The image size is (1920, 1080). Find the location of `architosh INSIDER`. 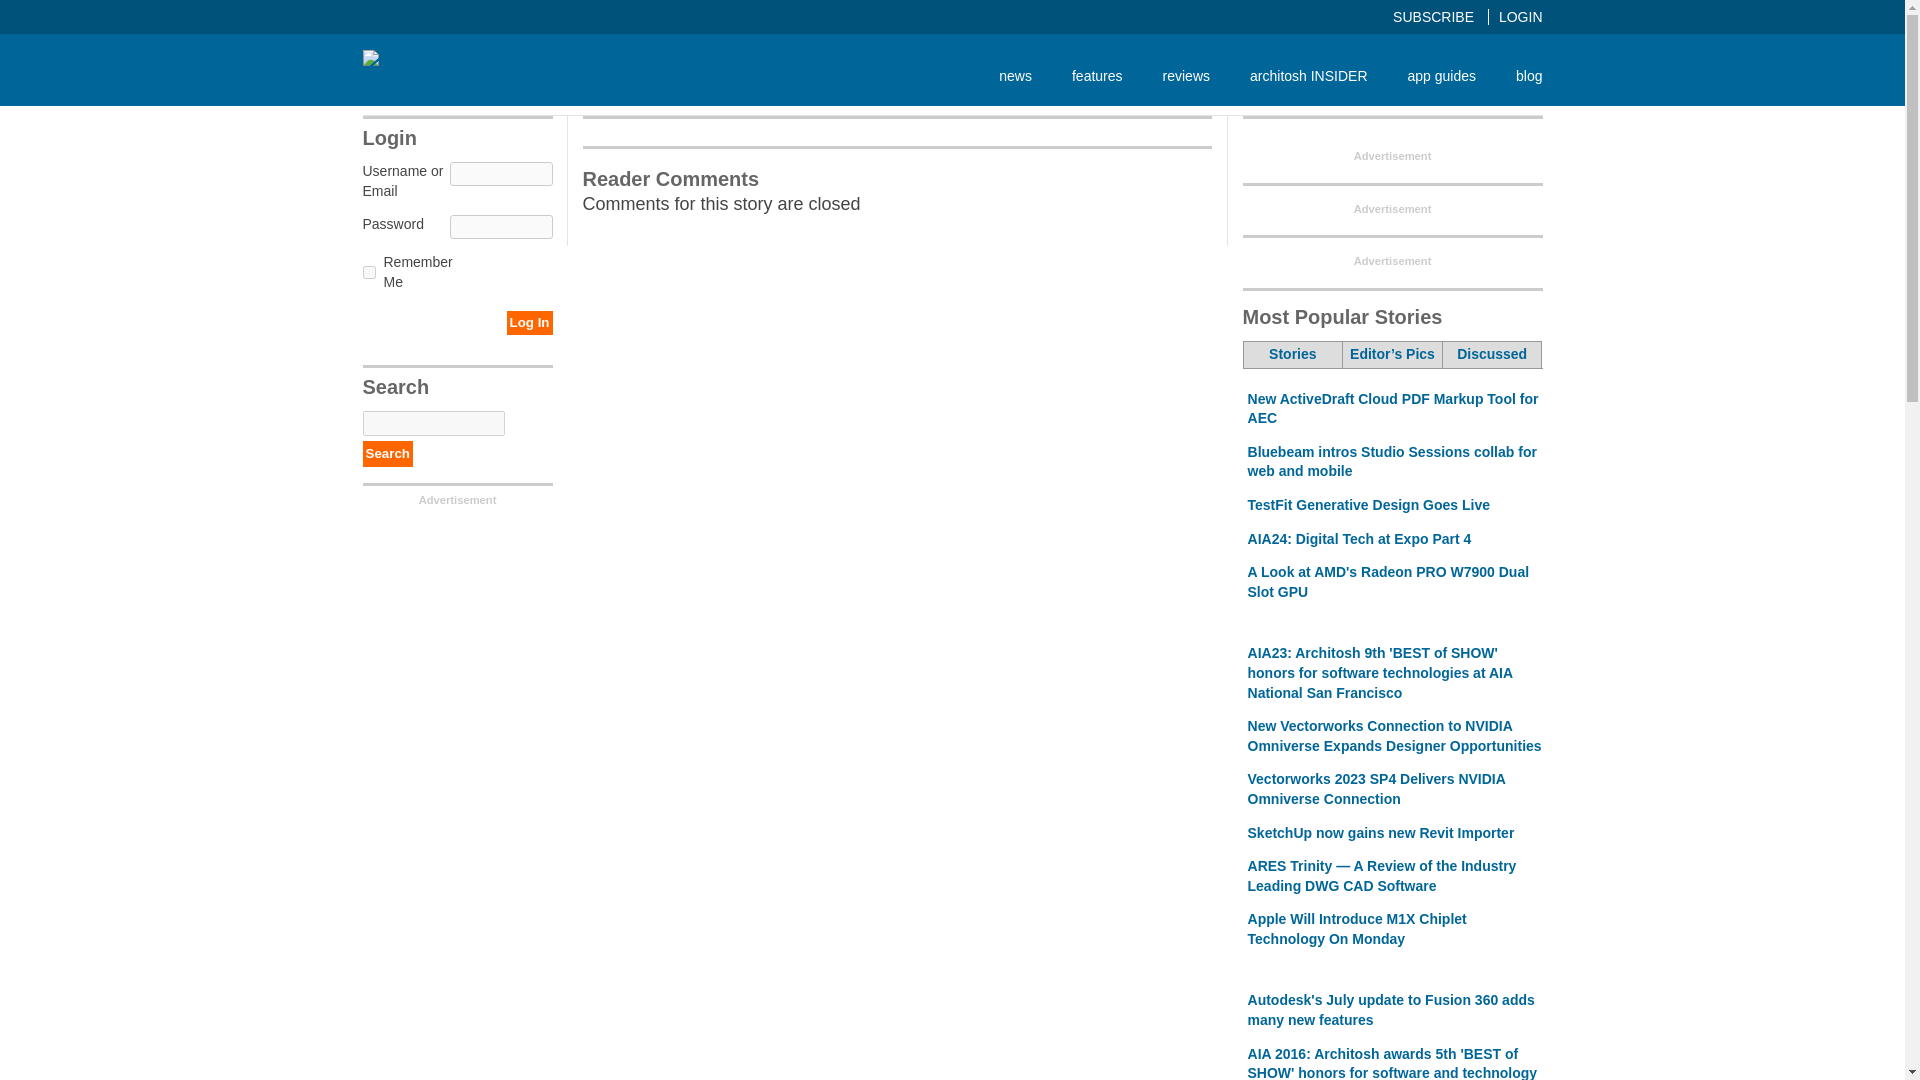

architosh INSIDER is located at coordinates (1308, 75).